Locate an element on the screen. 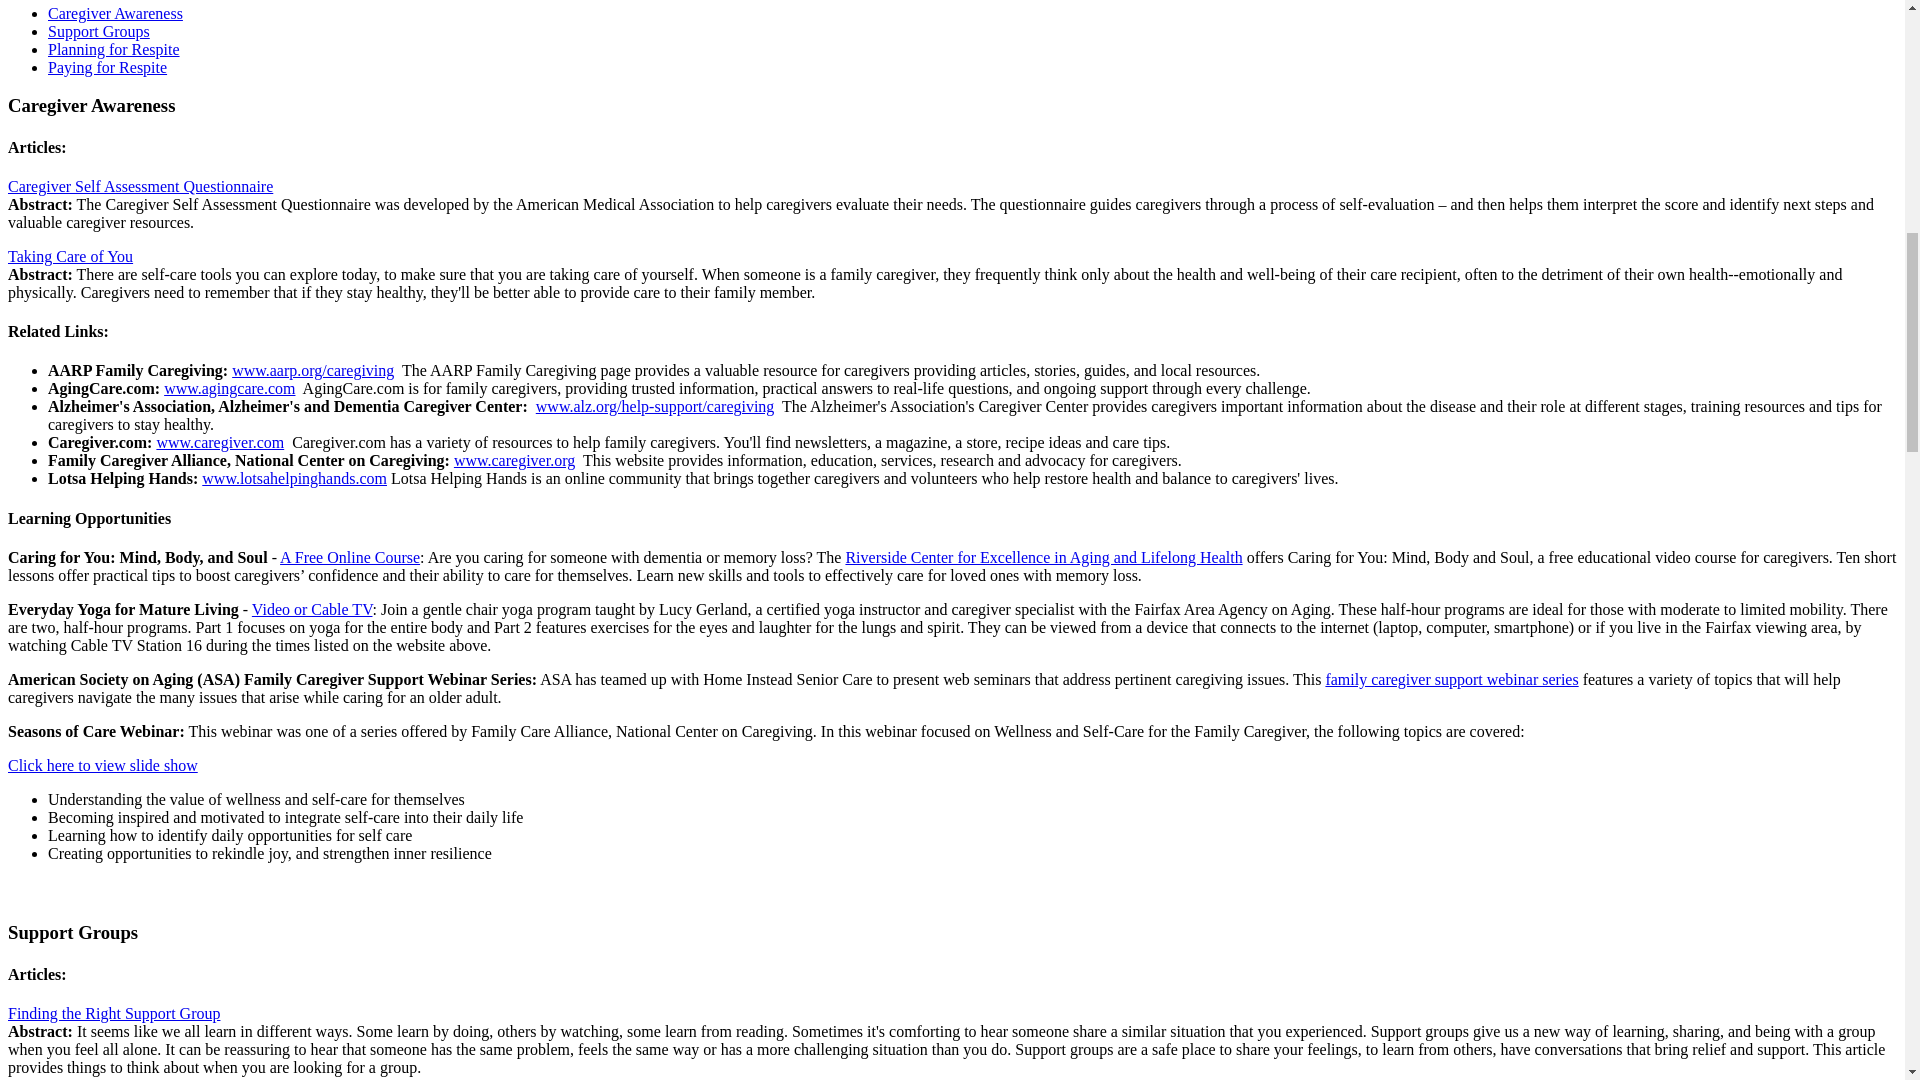 This screenshot has height=1080, width=1920. www.caregiver.org is located at coordinates (514, 460).